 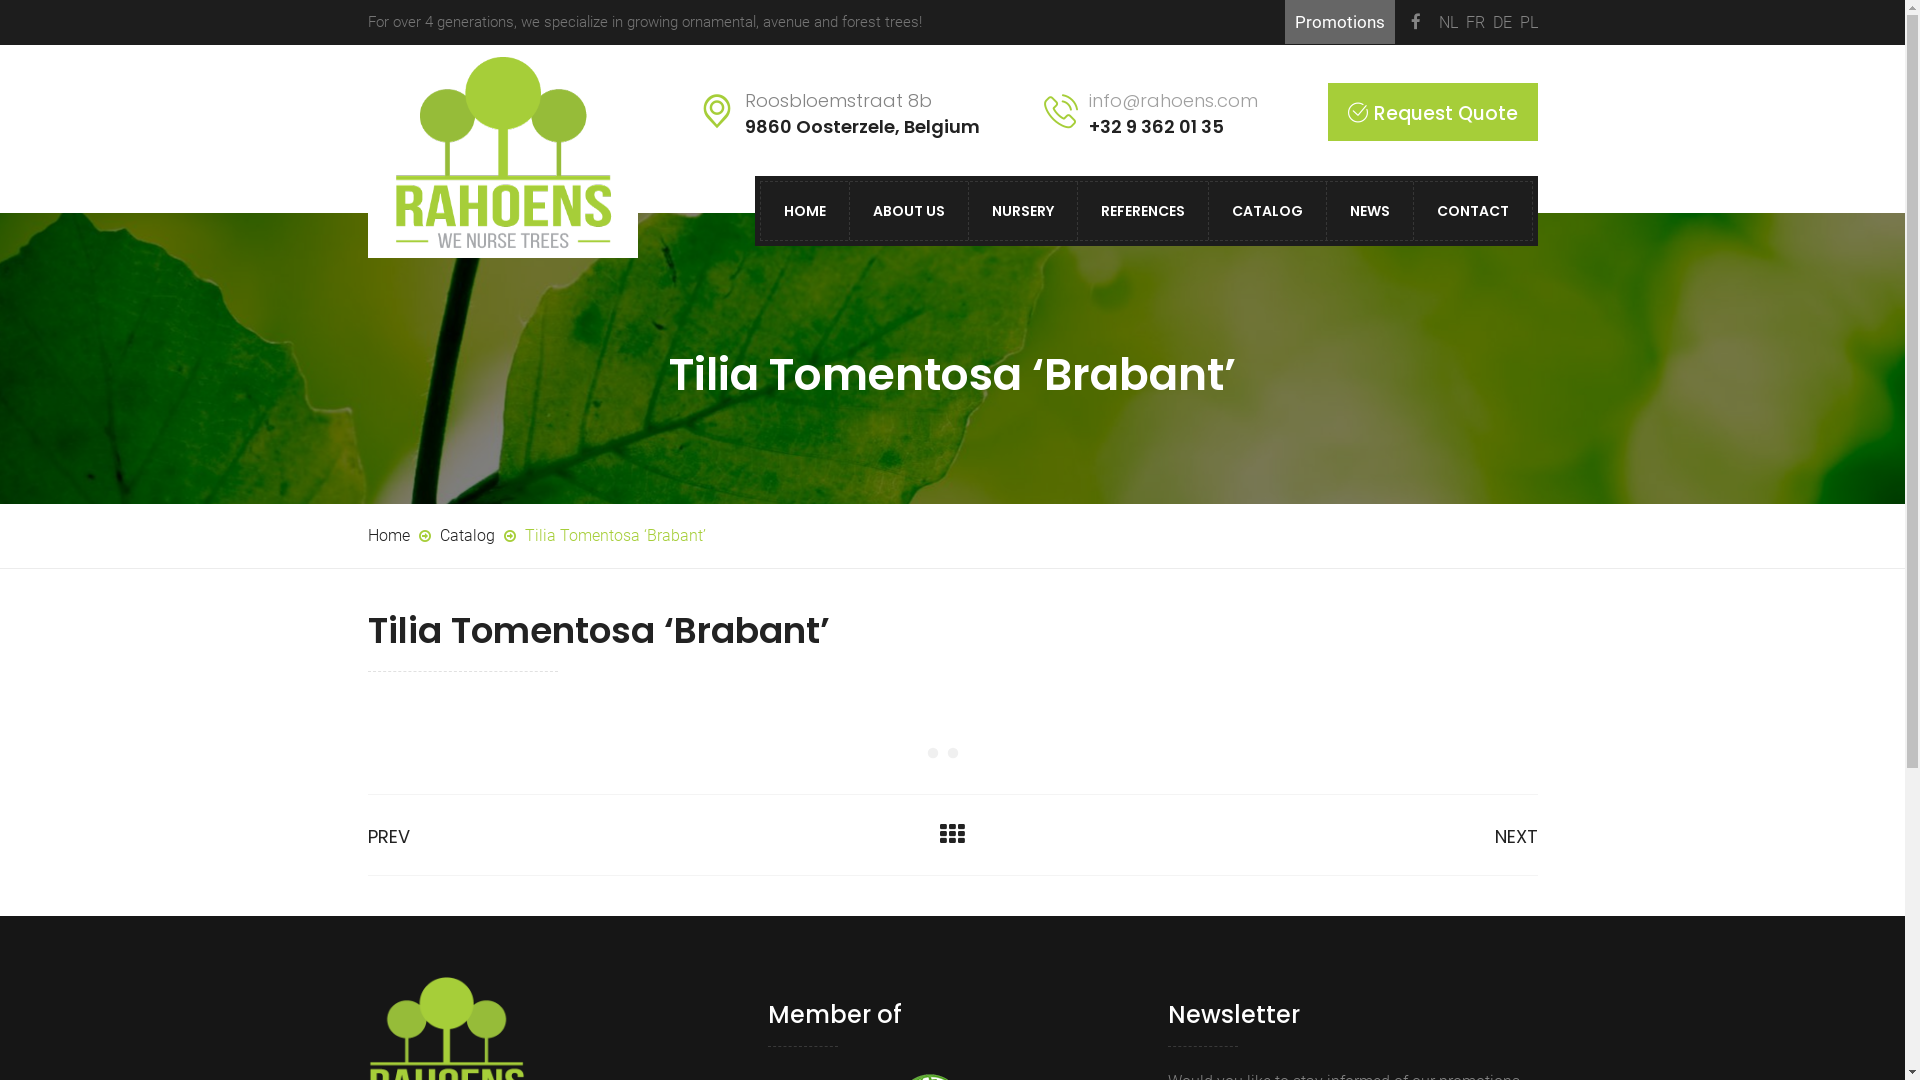 What do you see at coordinates (1142, 211) in the screenshot?
I see `REFERENCES` at bounding box center [1142, 211].